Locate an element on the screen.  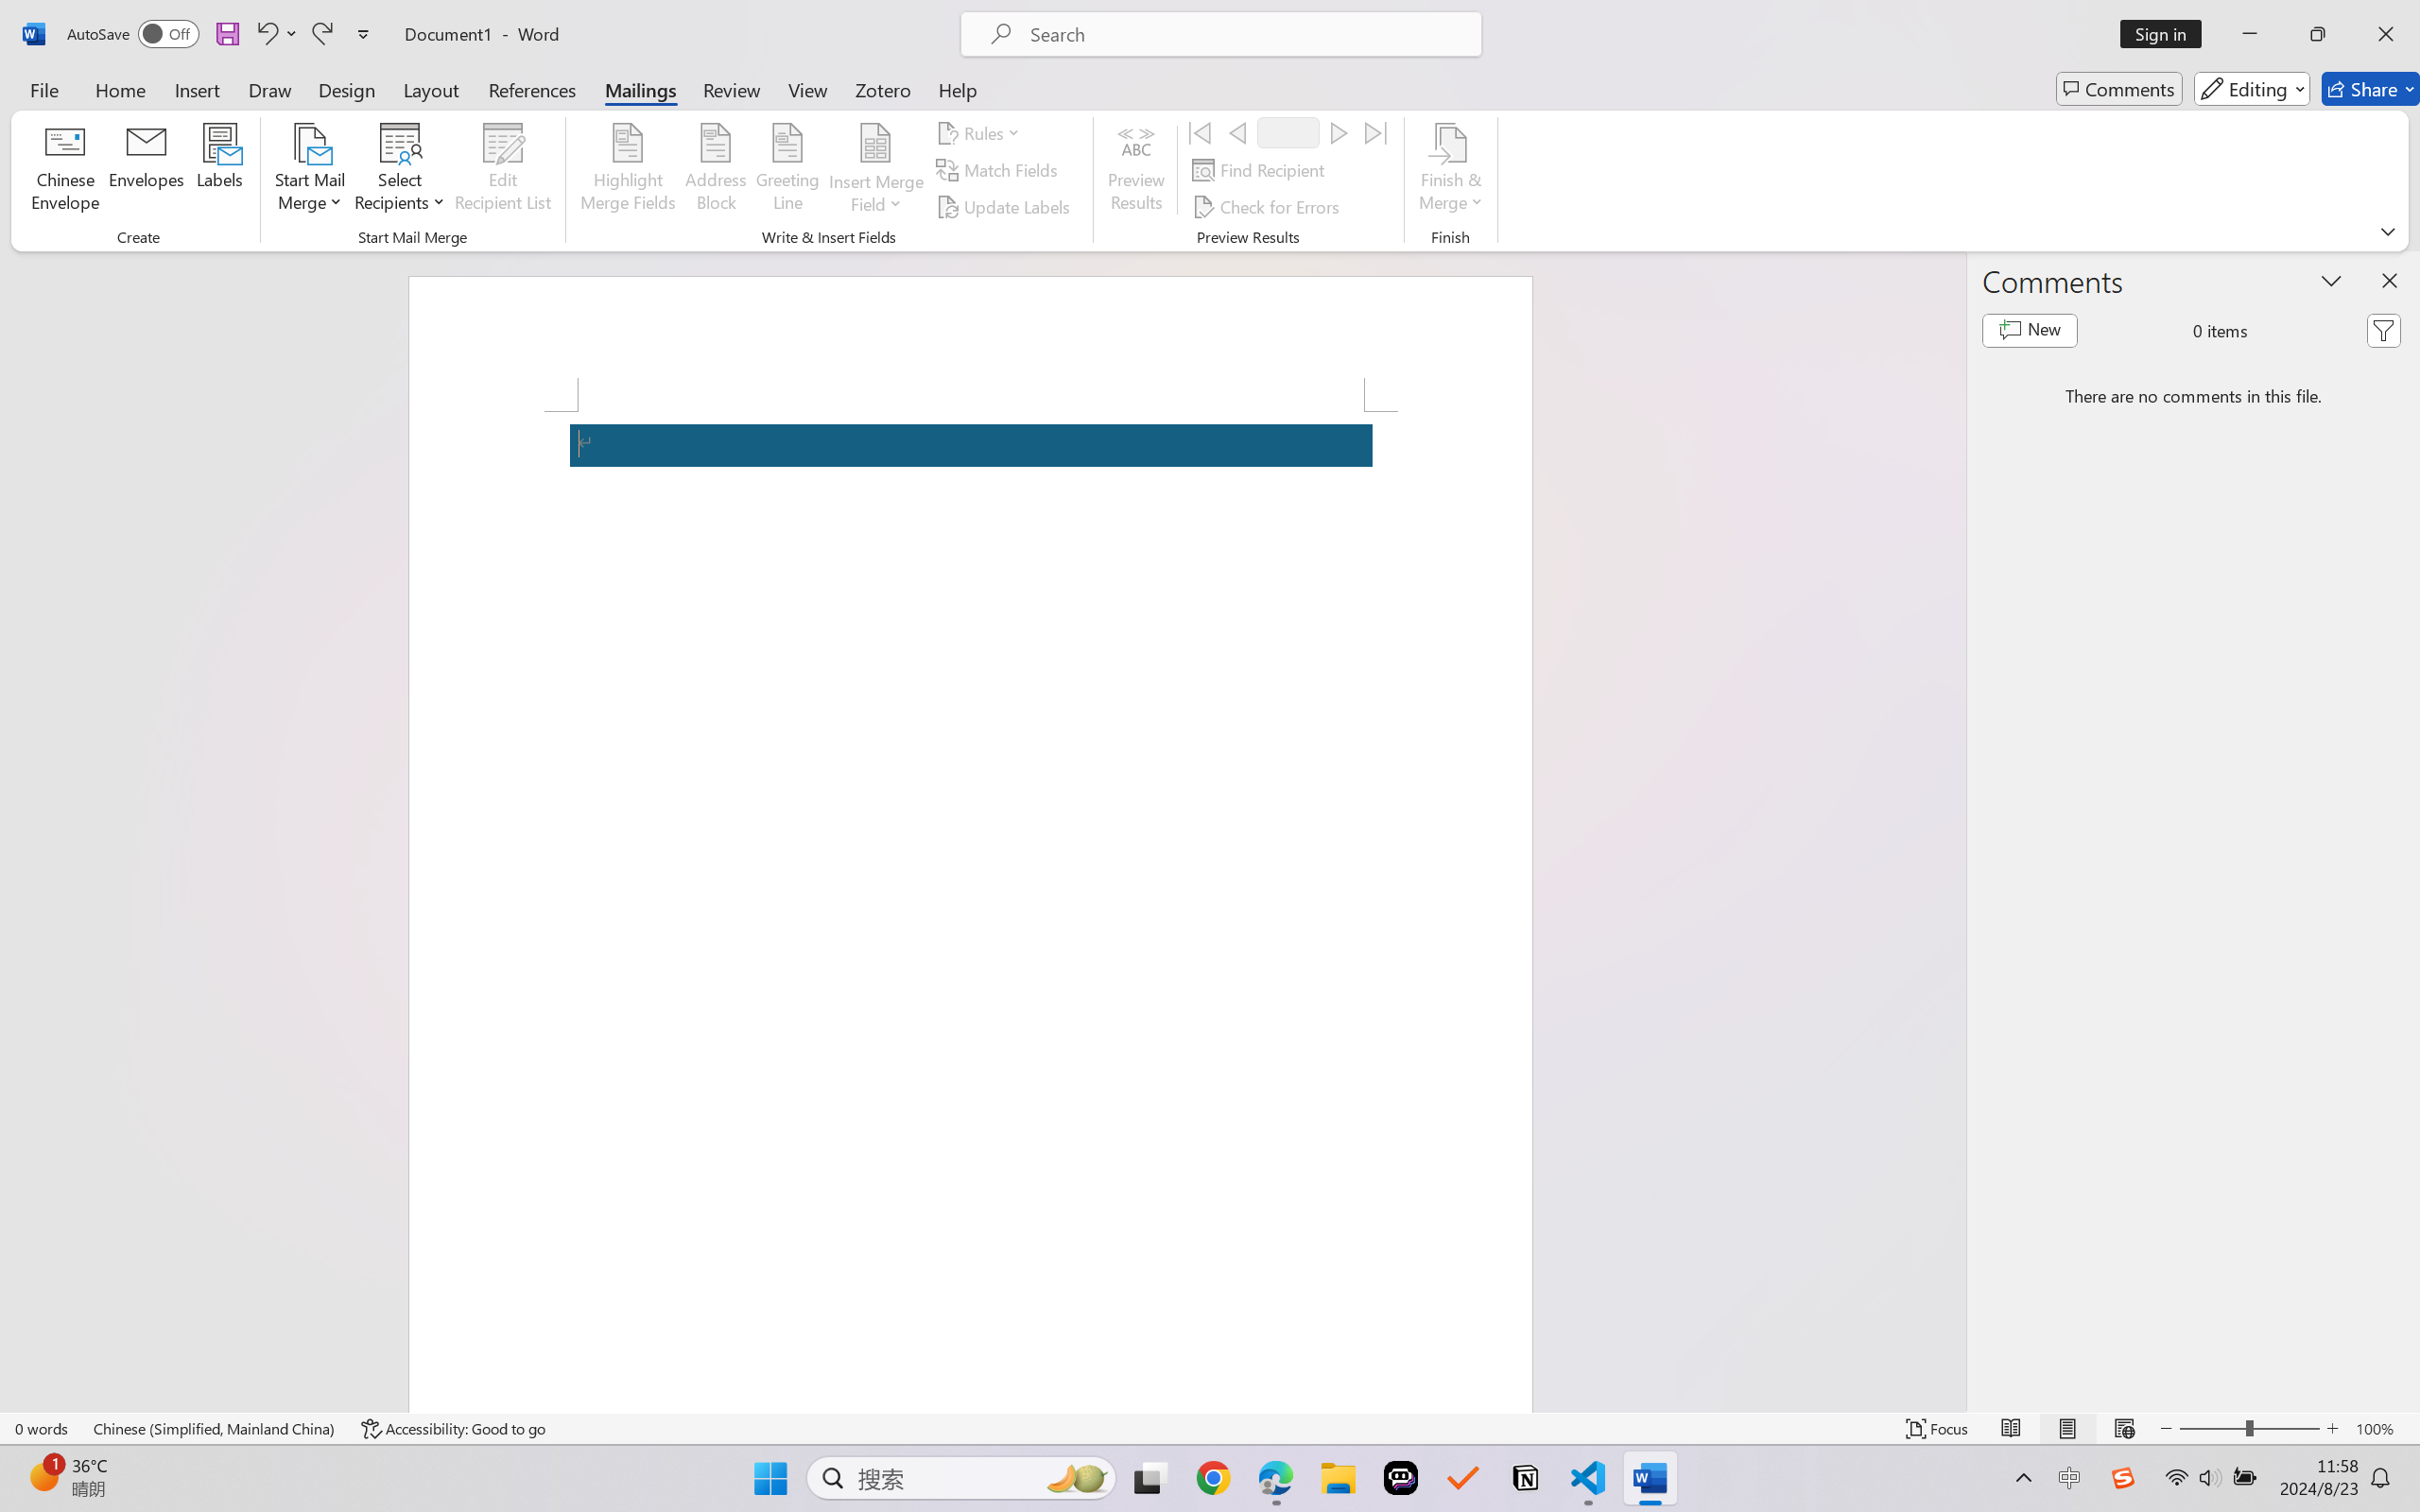
First is located at coordinates (1200, 132).